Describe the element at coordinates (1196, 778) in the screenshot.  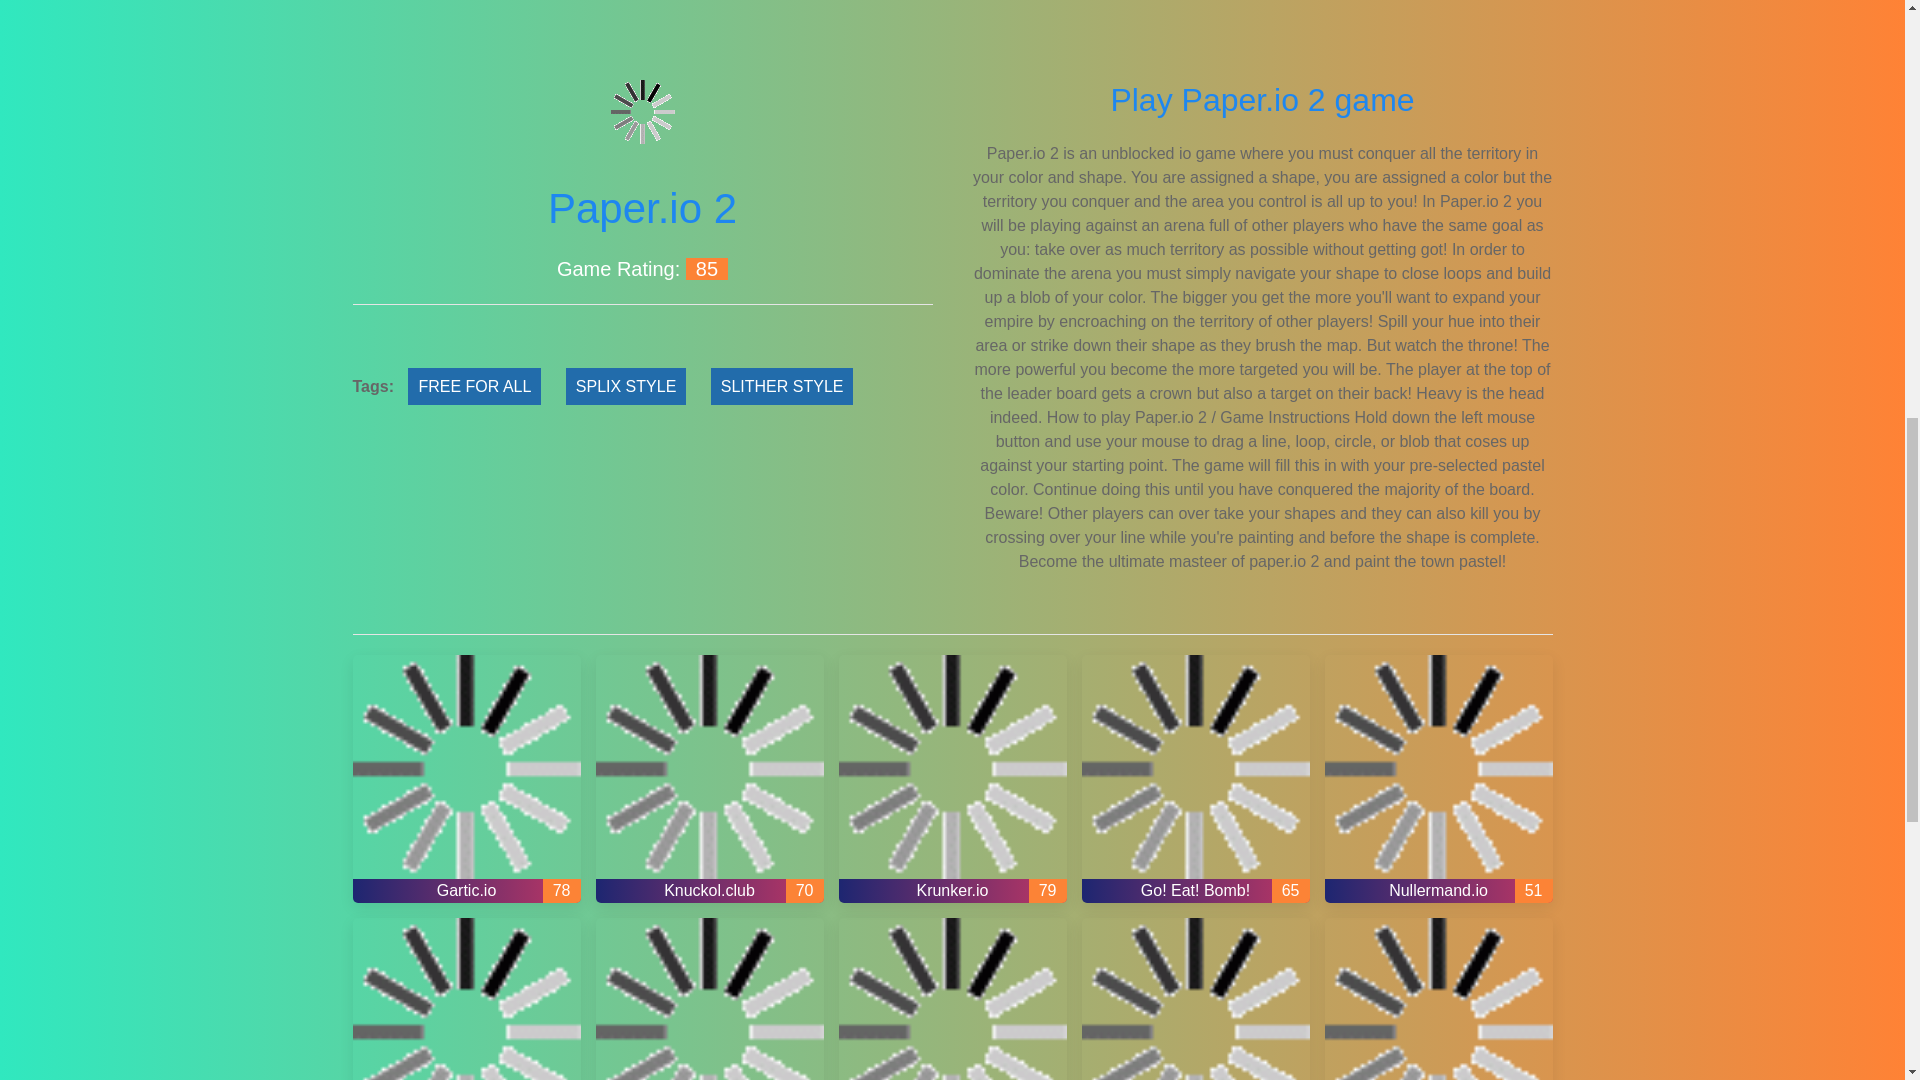
I see `Go! Eat! Bomb!` at that location.